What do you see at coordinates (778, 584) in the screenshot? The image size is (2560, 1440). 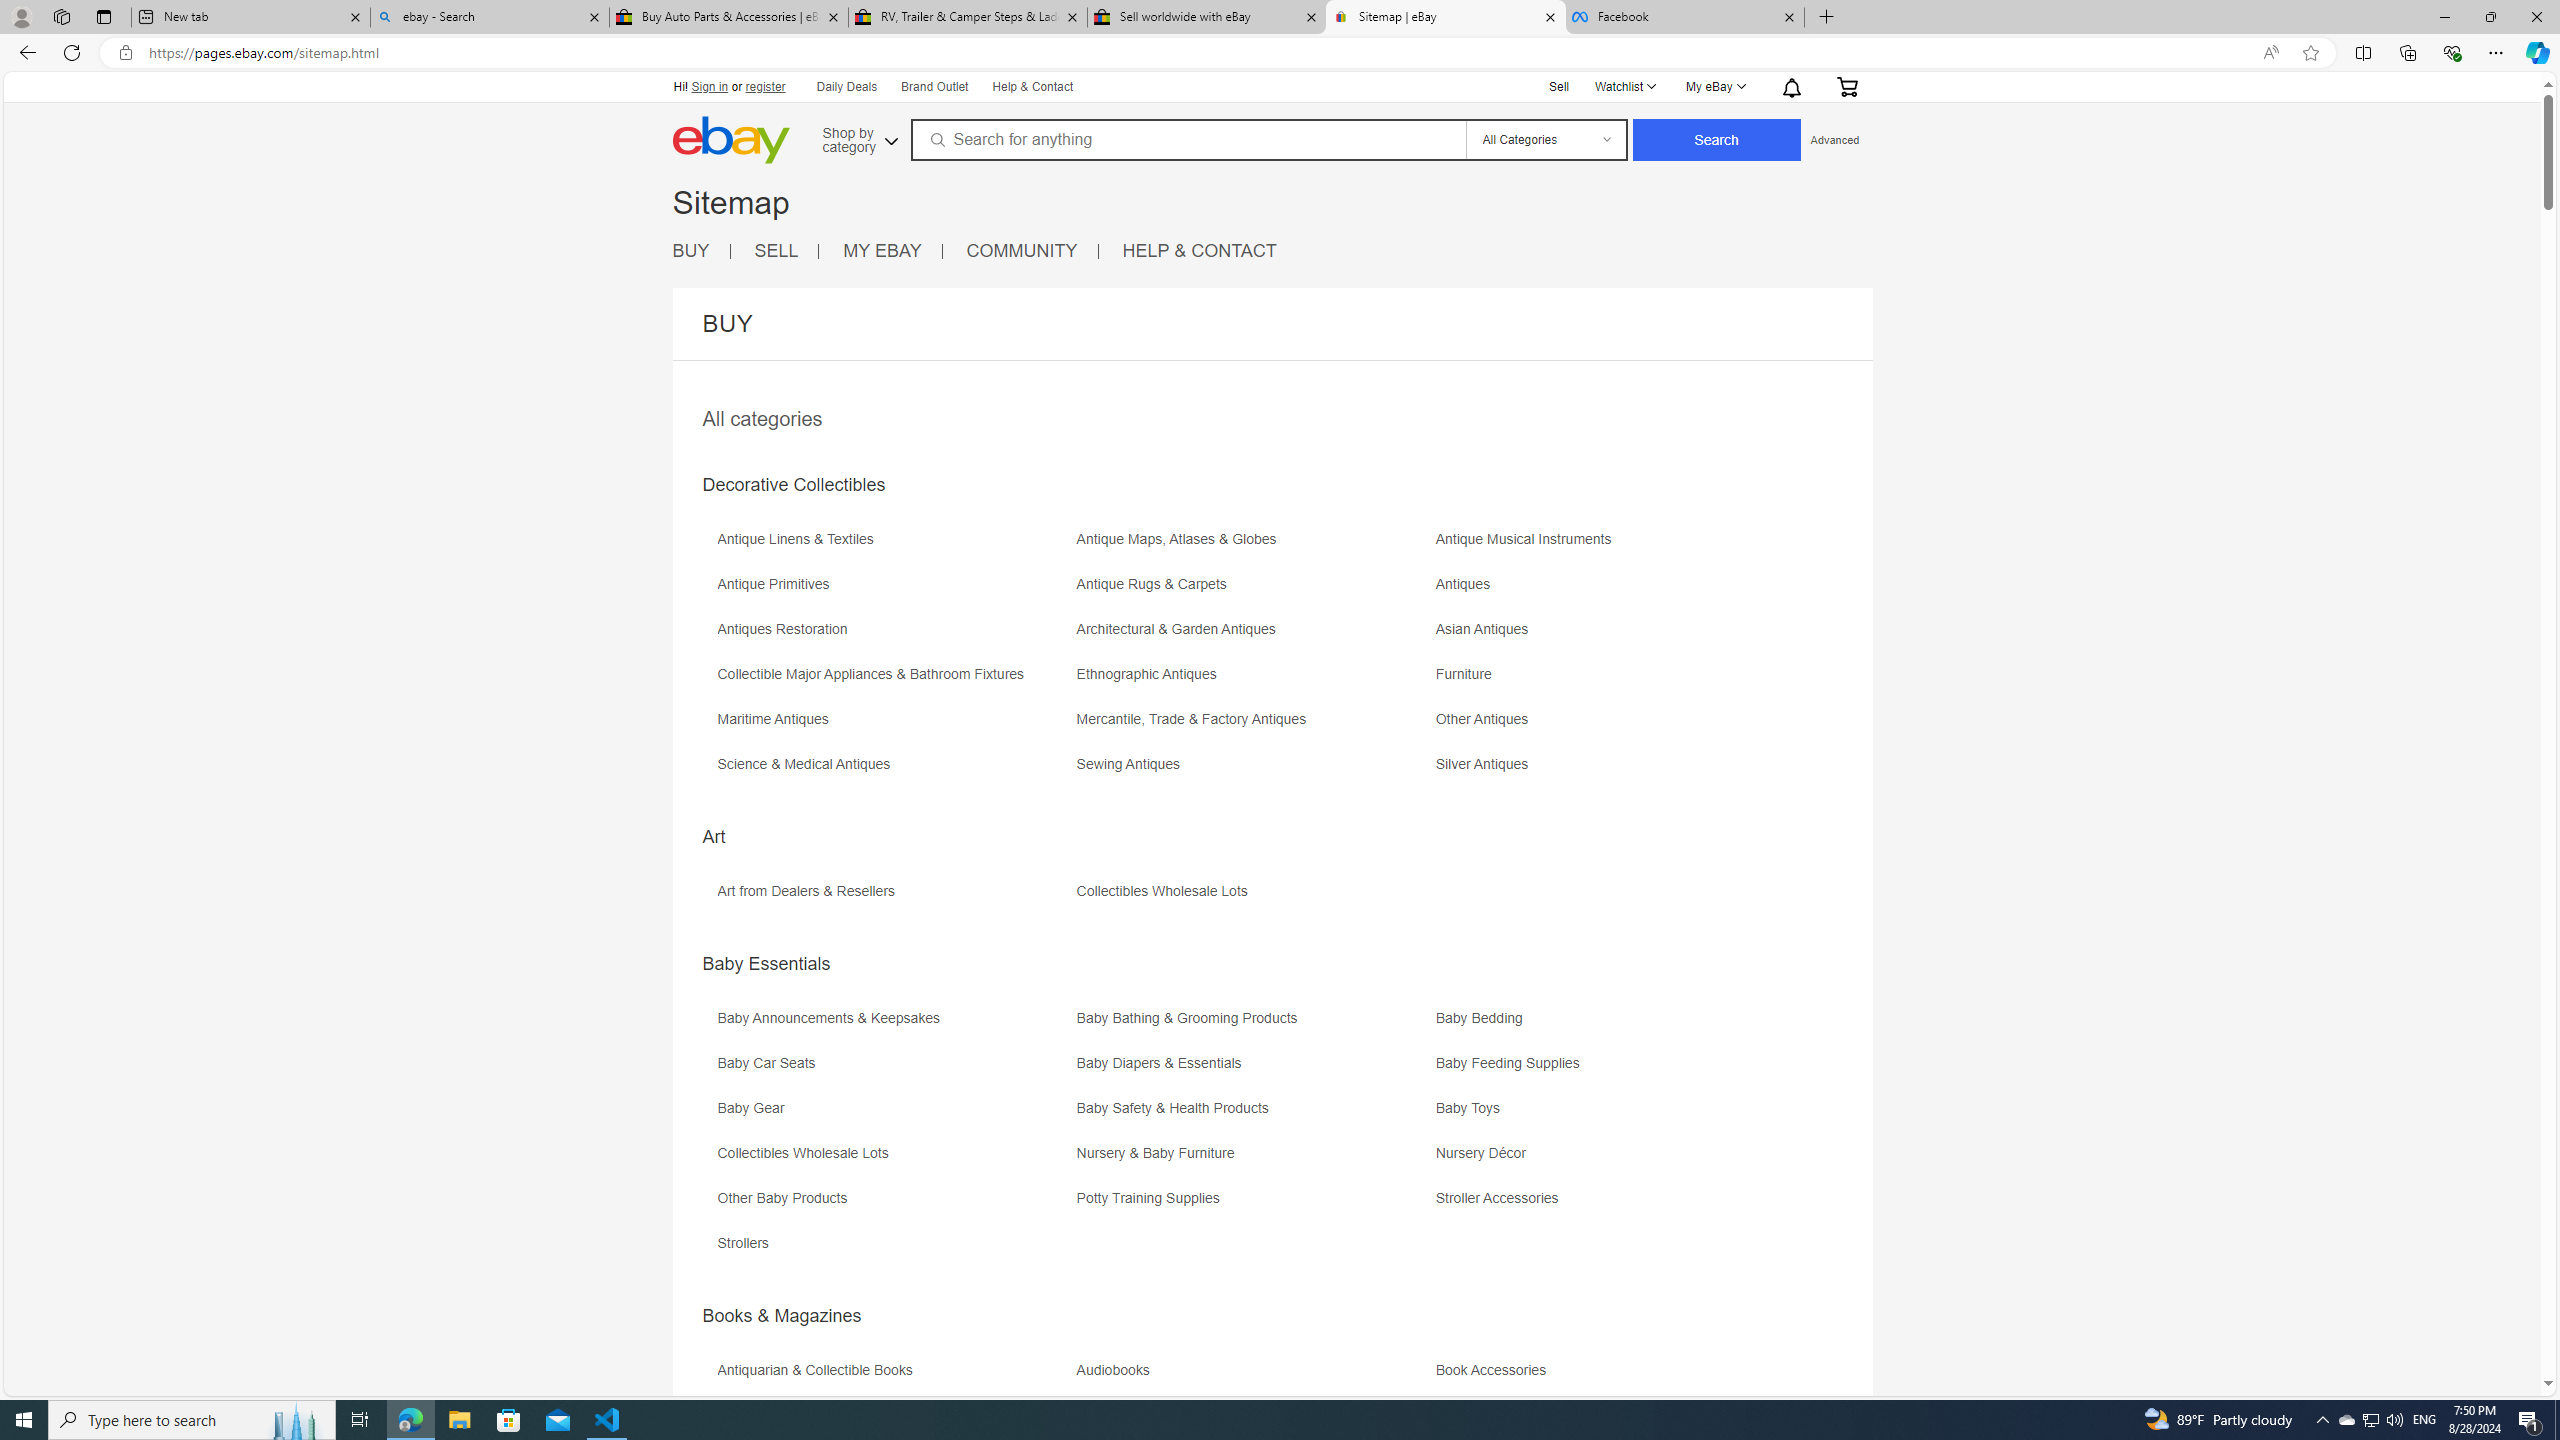 I see `Antique Primitives` at bounding box center [778, 584].